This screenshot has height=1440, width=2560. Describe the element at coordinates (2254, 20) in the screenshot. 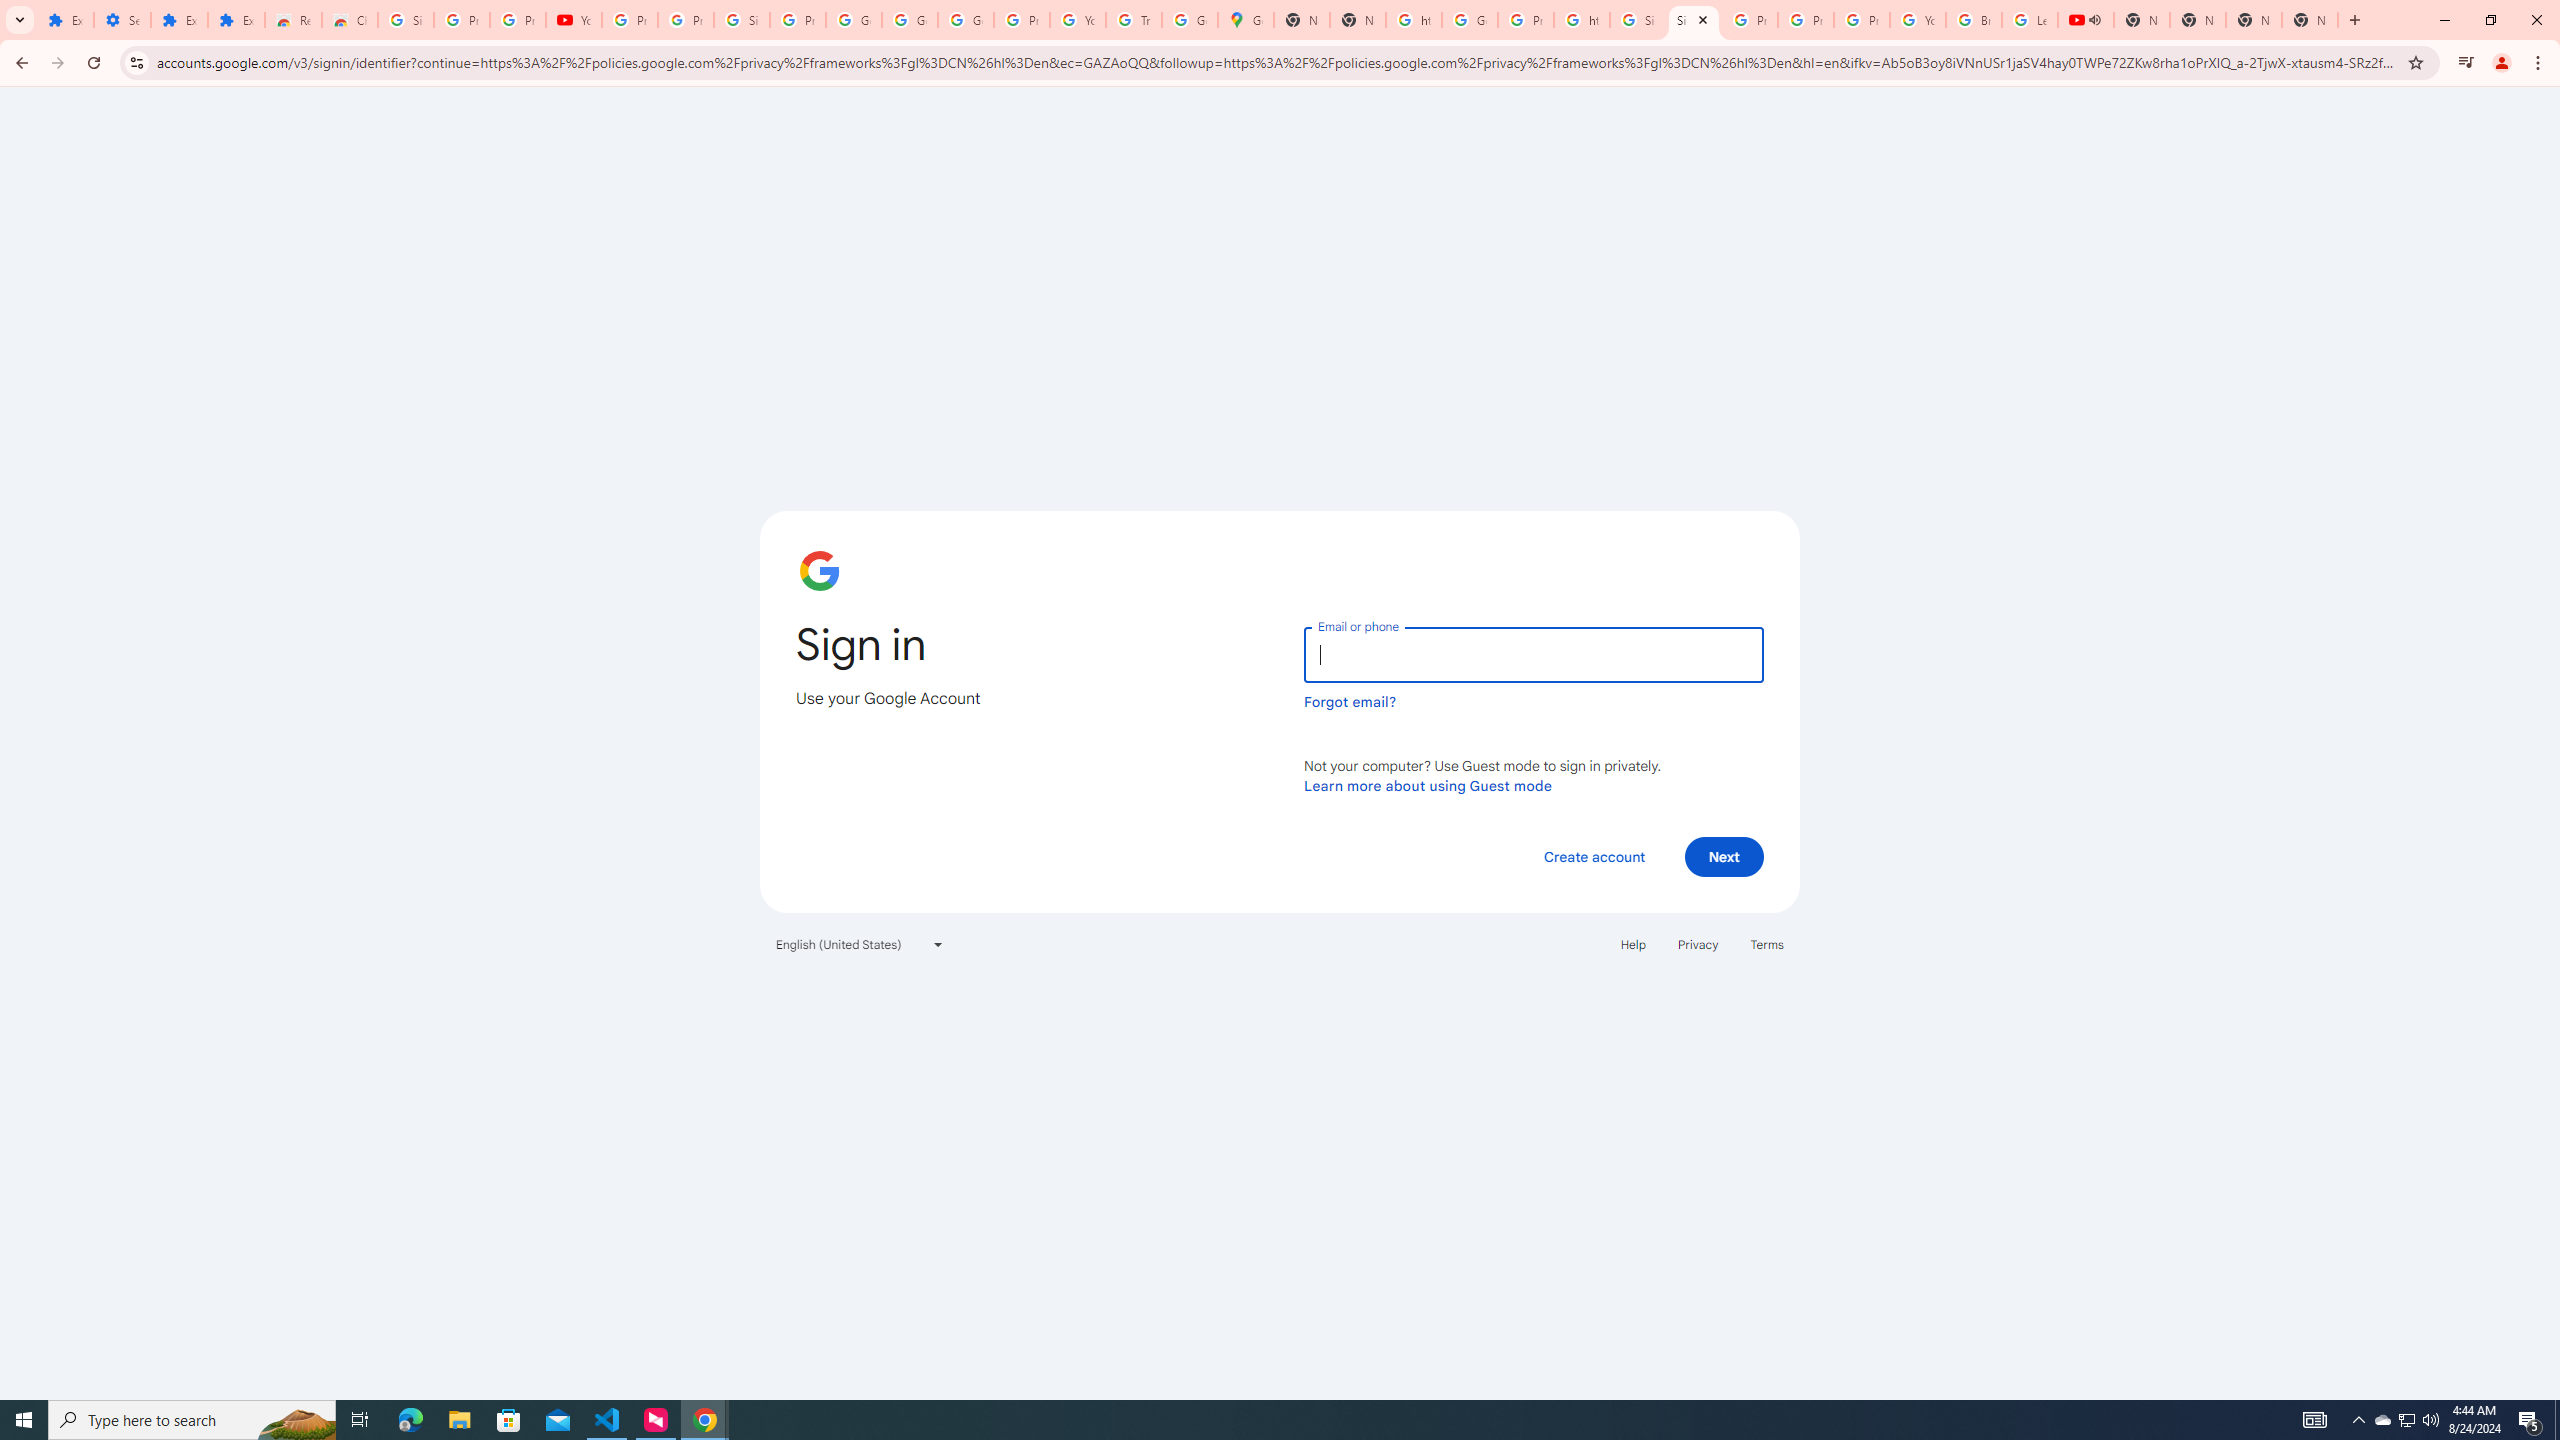

I see `New Tab` at that location.